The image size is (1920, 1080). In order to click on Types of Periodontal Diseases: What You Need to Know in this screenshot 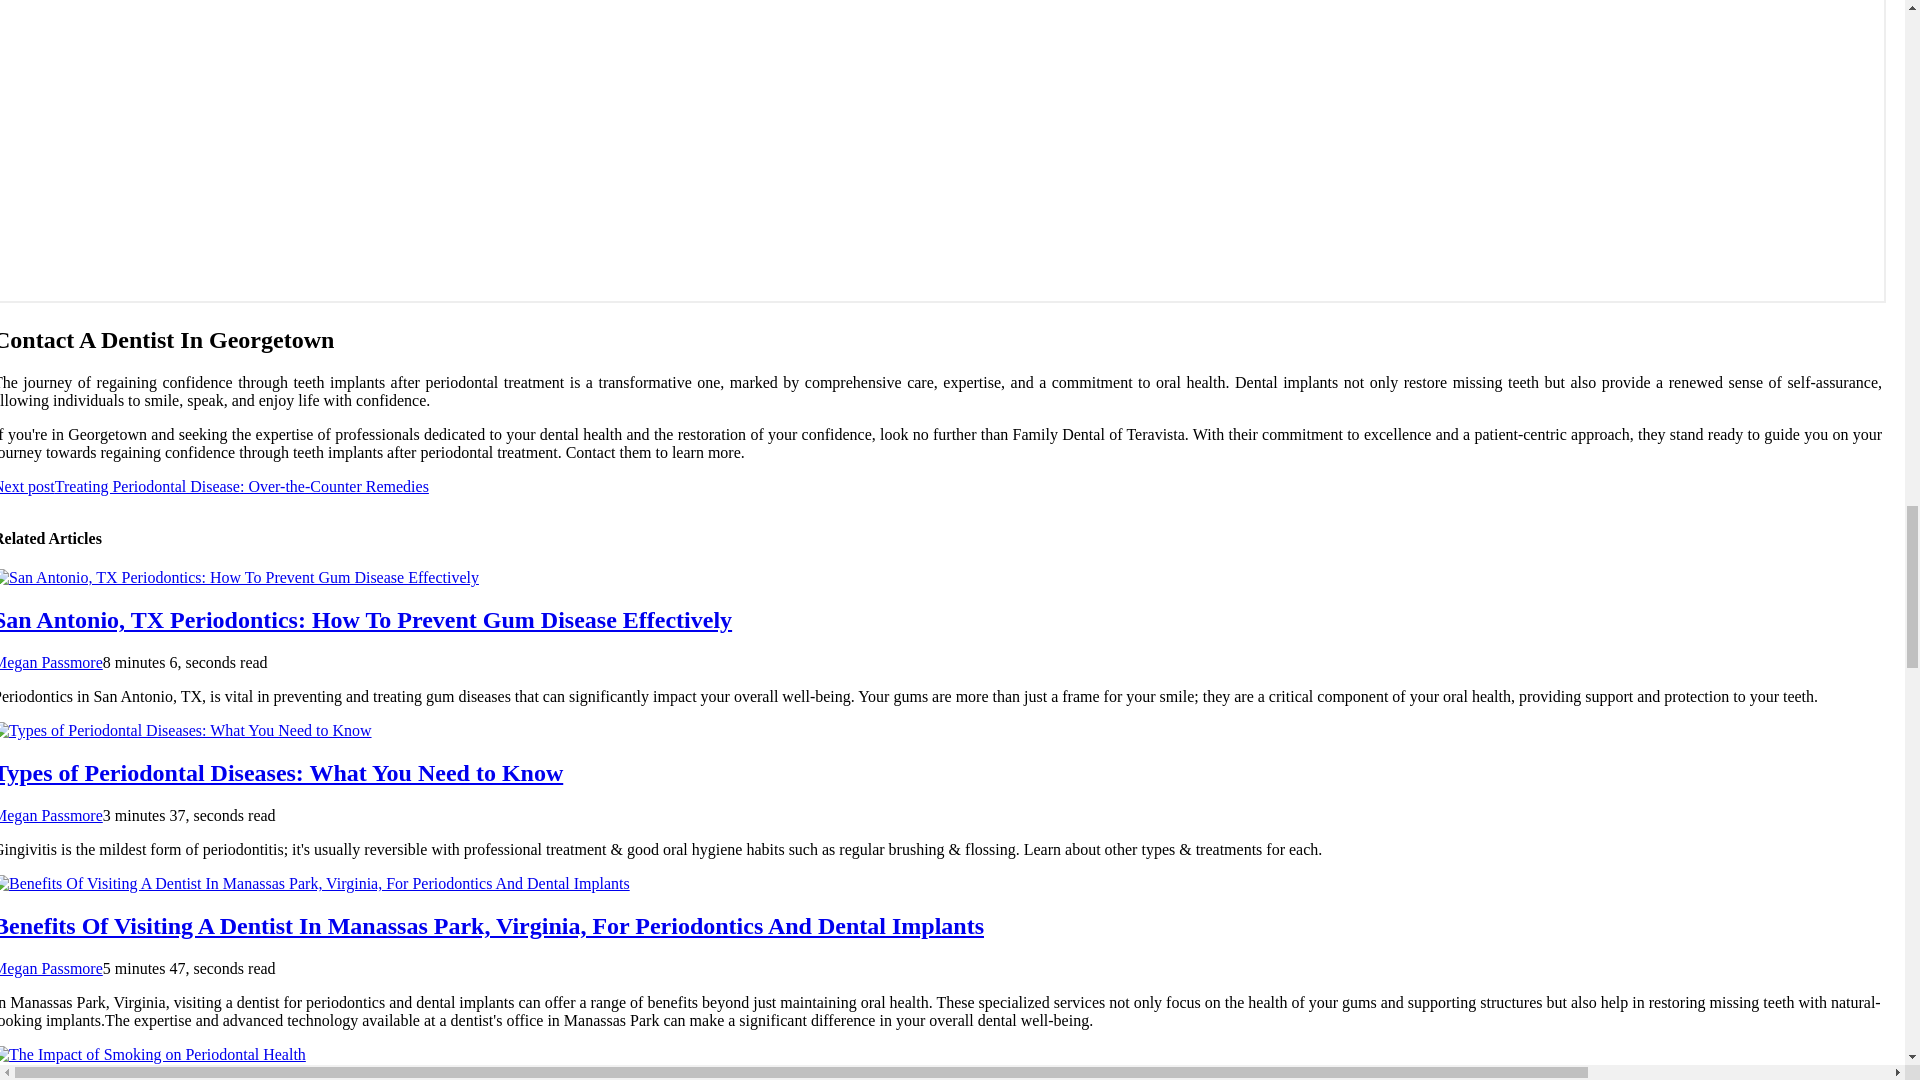, I will do `click(281, 773)`.